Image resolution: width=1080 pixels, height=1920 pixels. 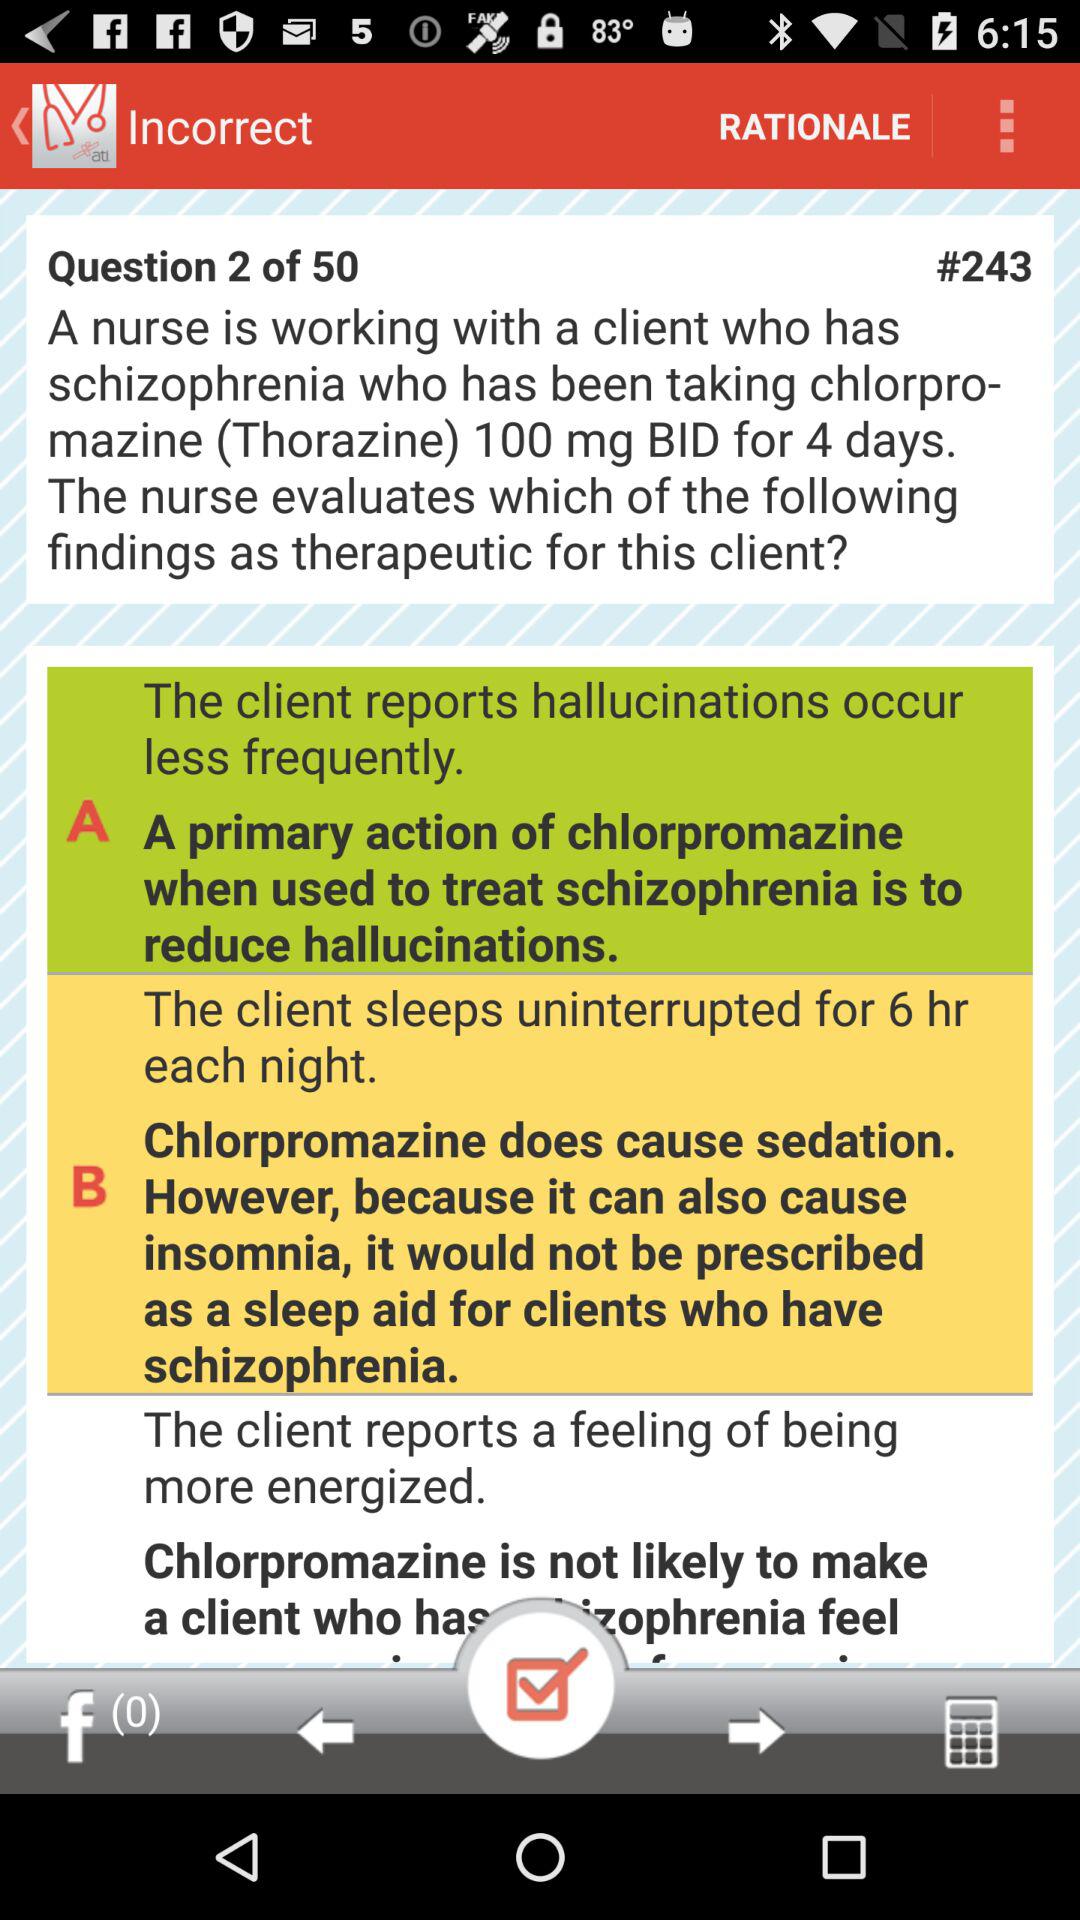 I want to click on turn off item below the client reports icon, so click(x=540, y=1678).